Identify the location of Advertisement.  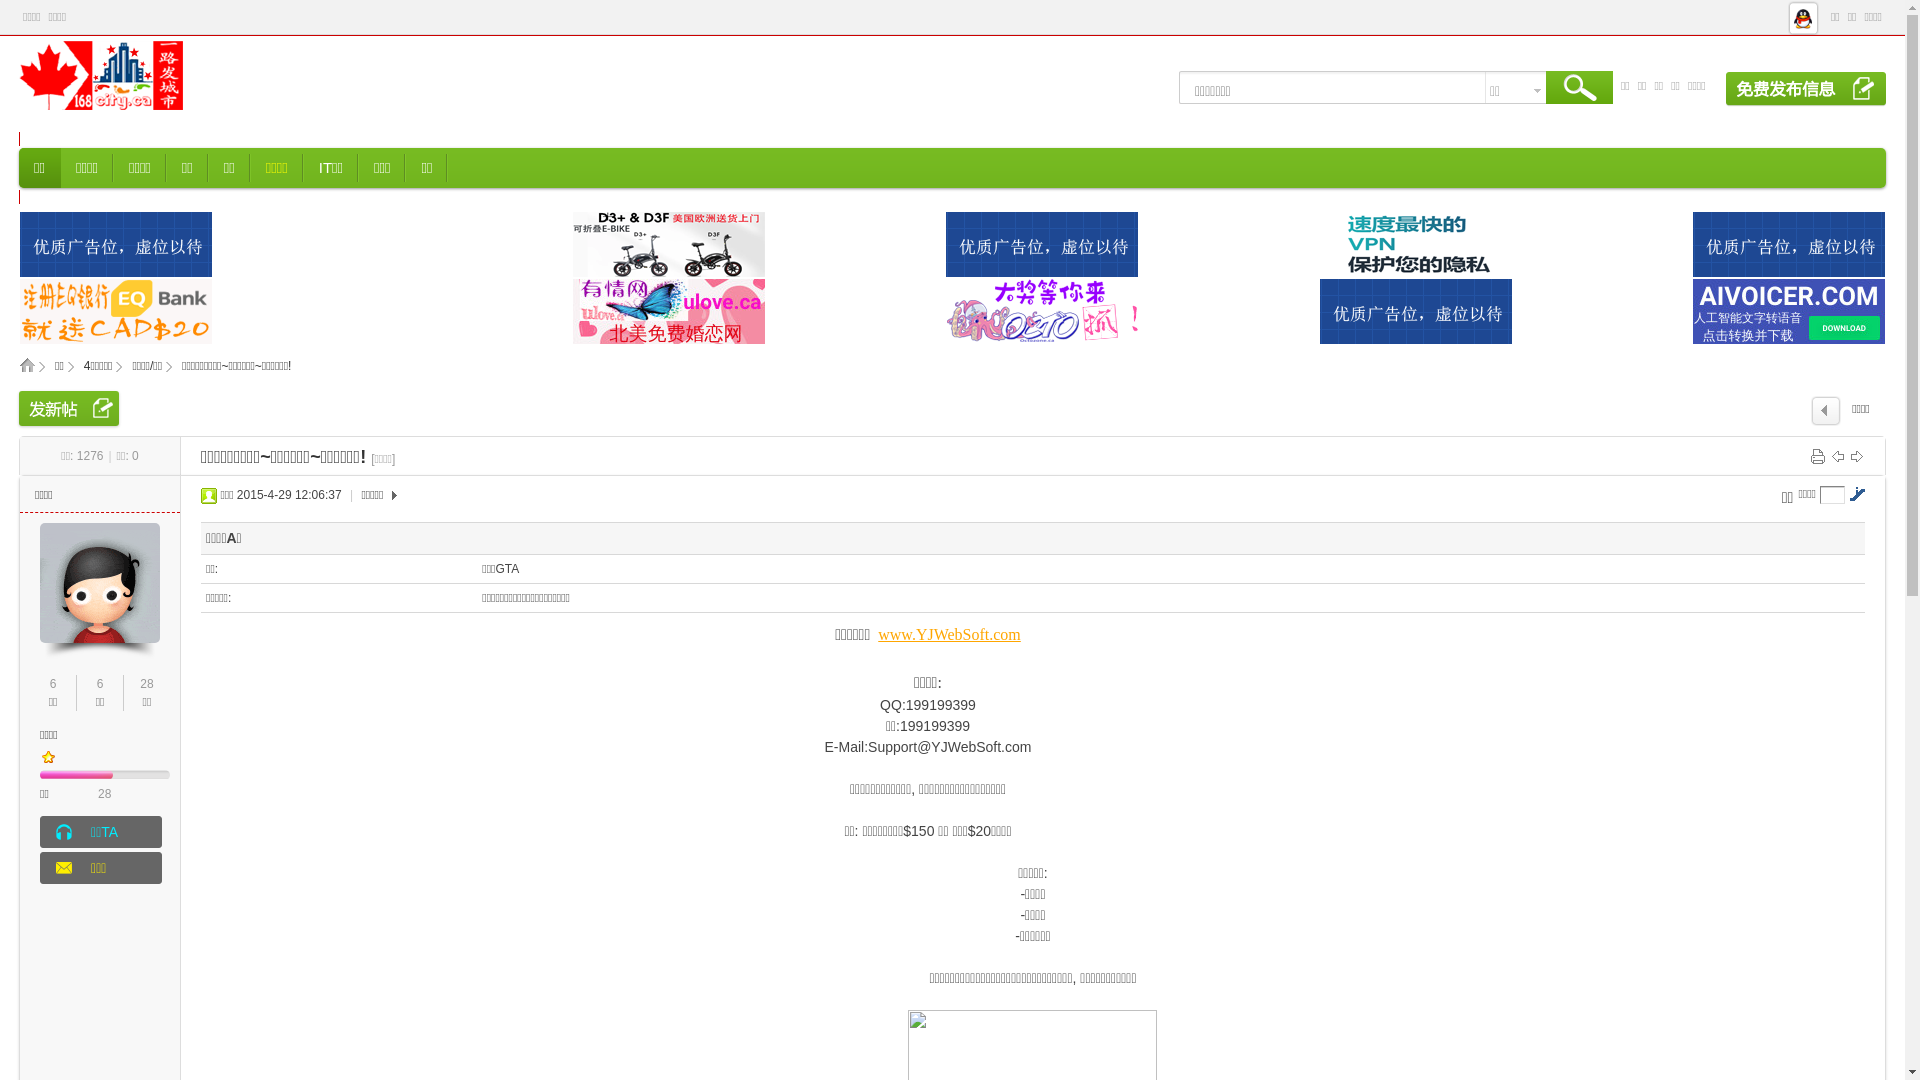
(1765, 723).